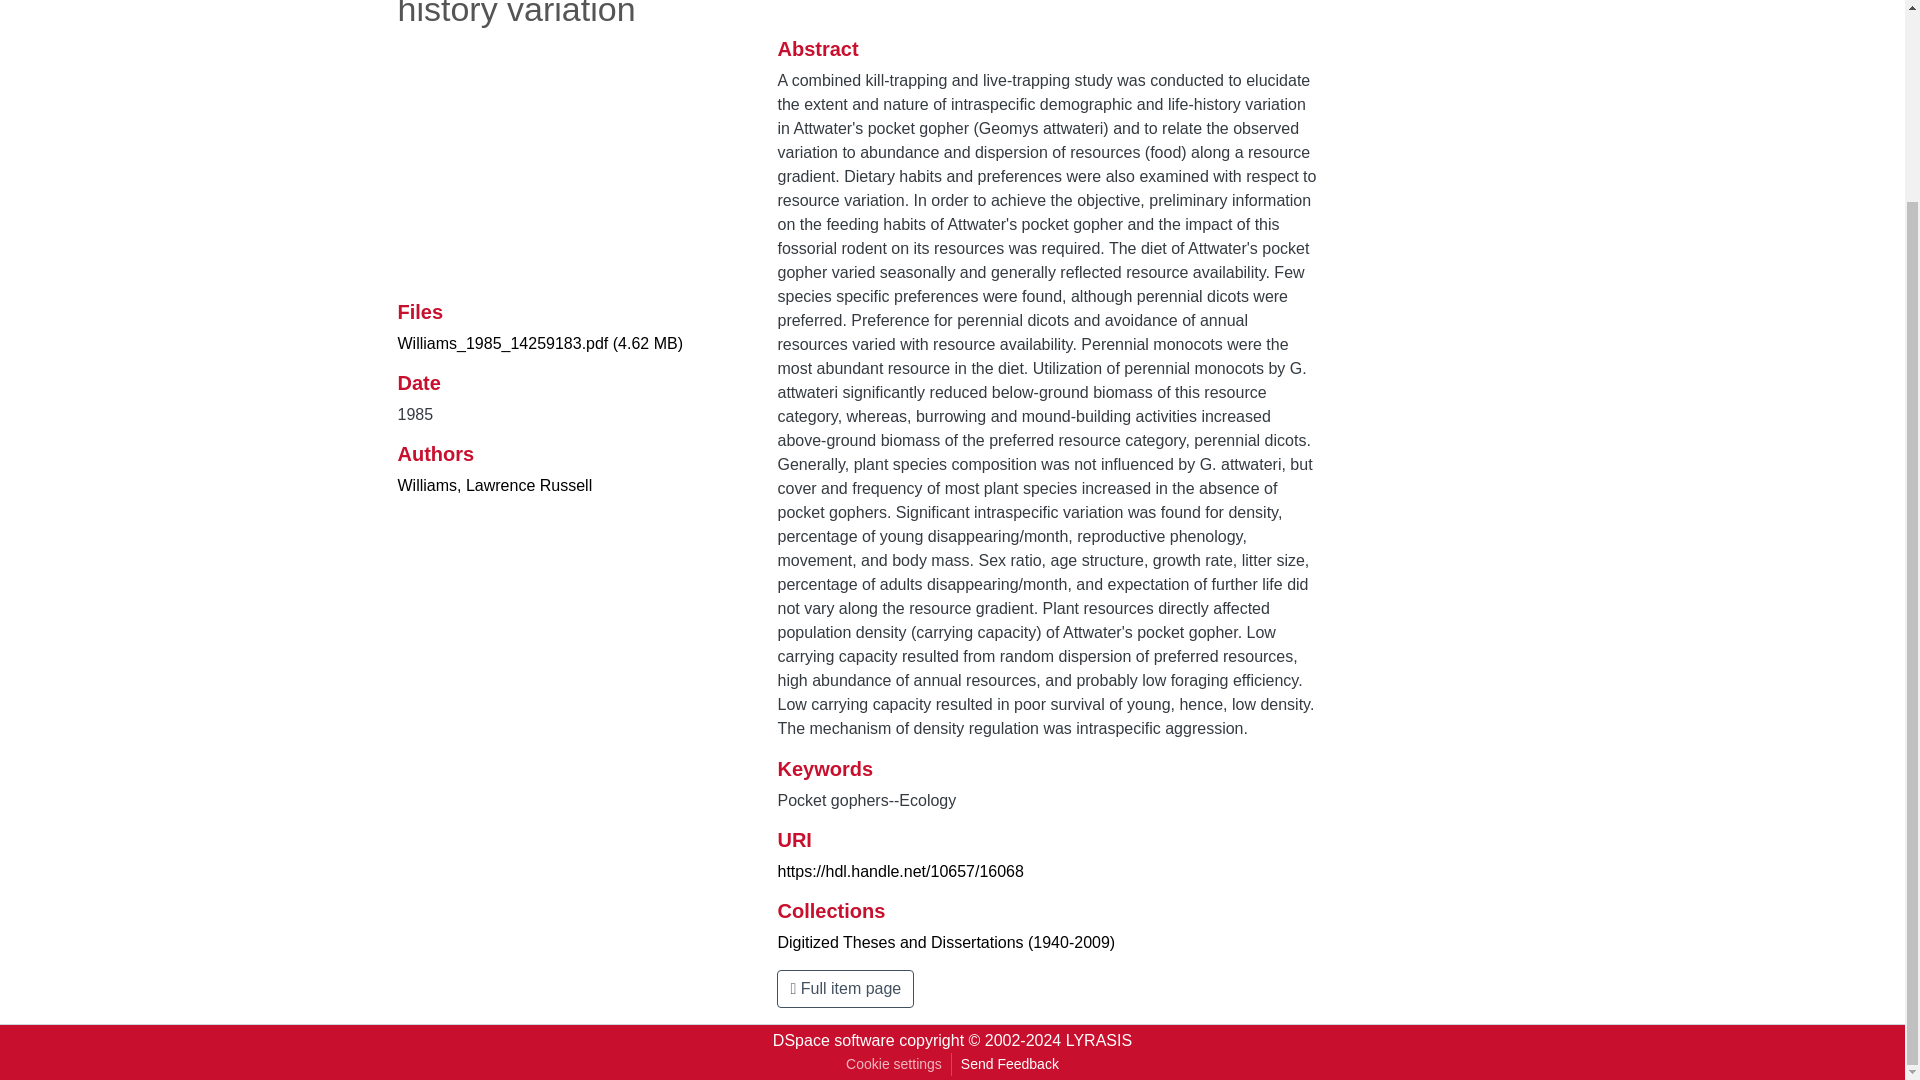  What do you see at coordinates (495, 485) in the screenshot?
I see `Williams, Lawrence Russell` at bounding box center [495, 485].